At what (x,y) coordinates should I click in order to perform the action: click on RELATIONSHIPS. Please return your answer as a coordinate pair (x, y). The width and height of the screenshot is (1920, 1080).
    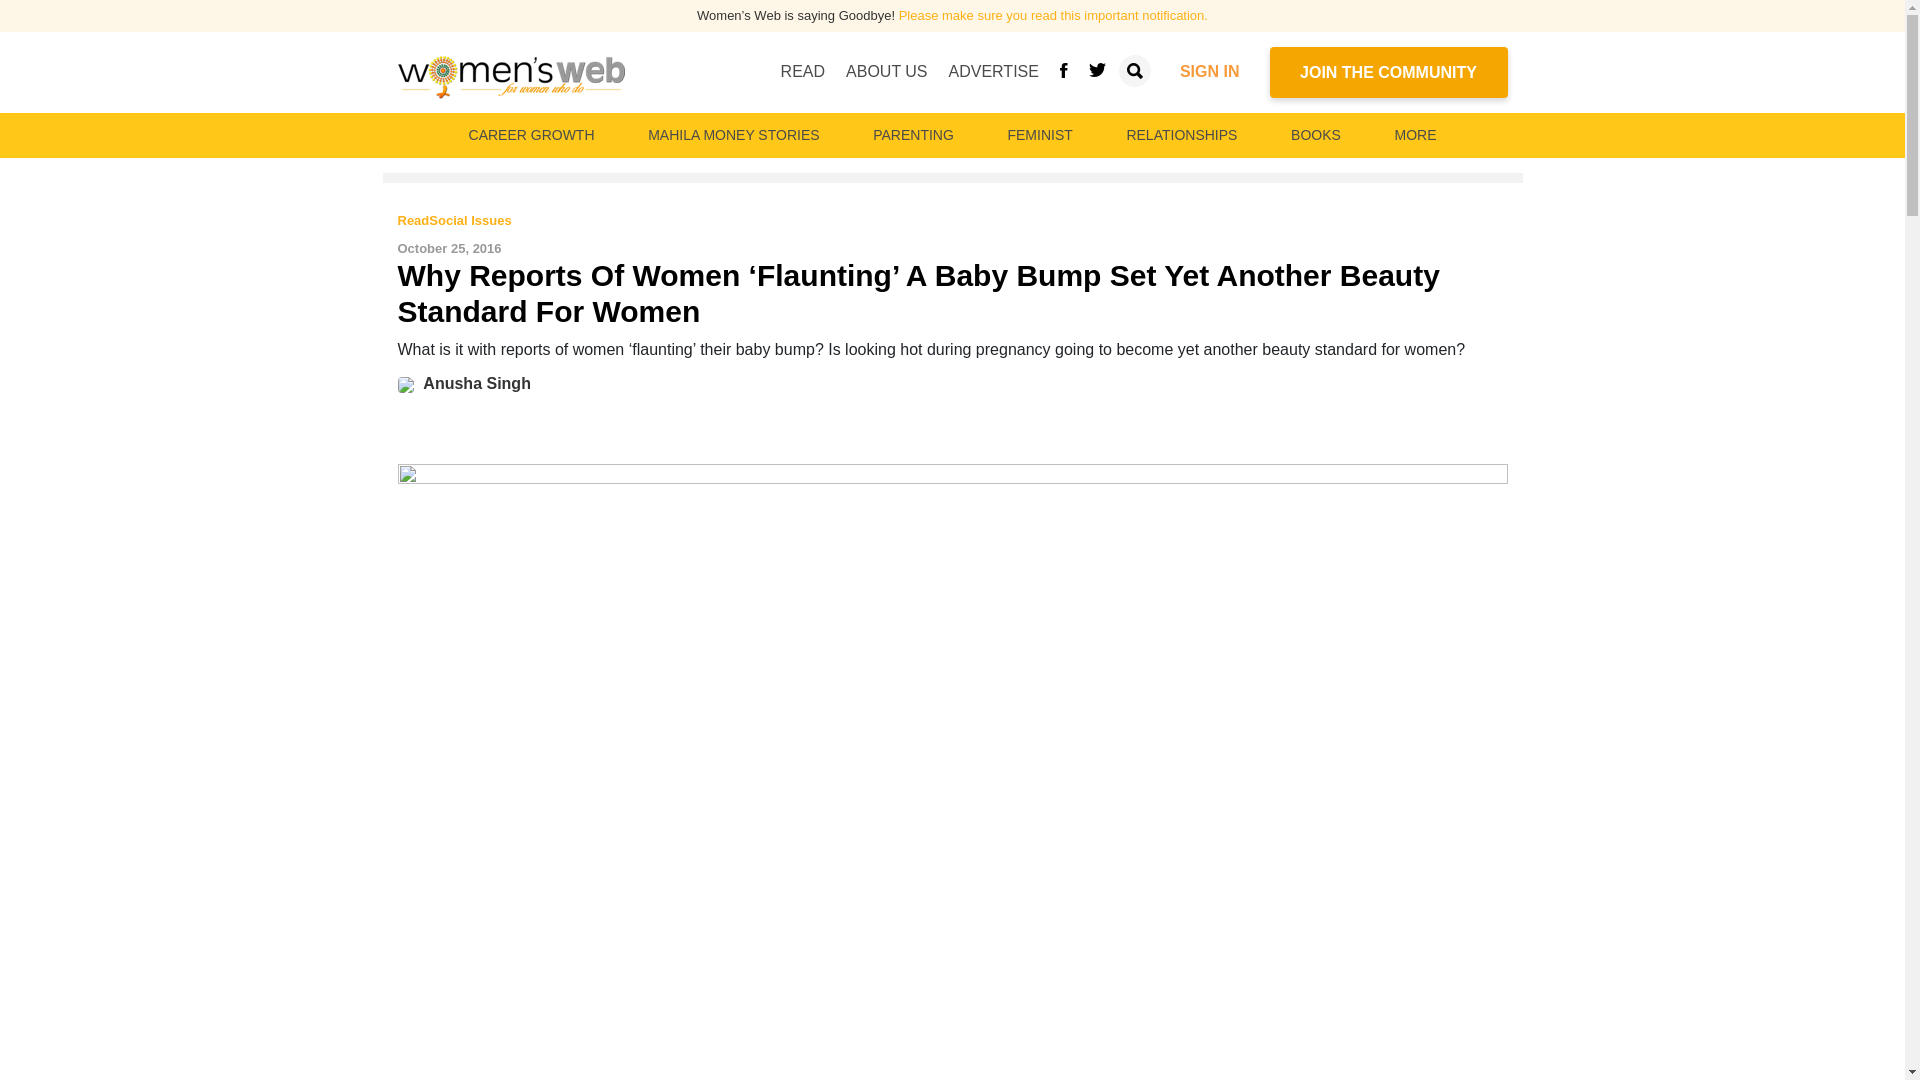
    Looking at the image, I should click on (1180, 135).